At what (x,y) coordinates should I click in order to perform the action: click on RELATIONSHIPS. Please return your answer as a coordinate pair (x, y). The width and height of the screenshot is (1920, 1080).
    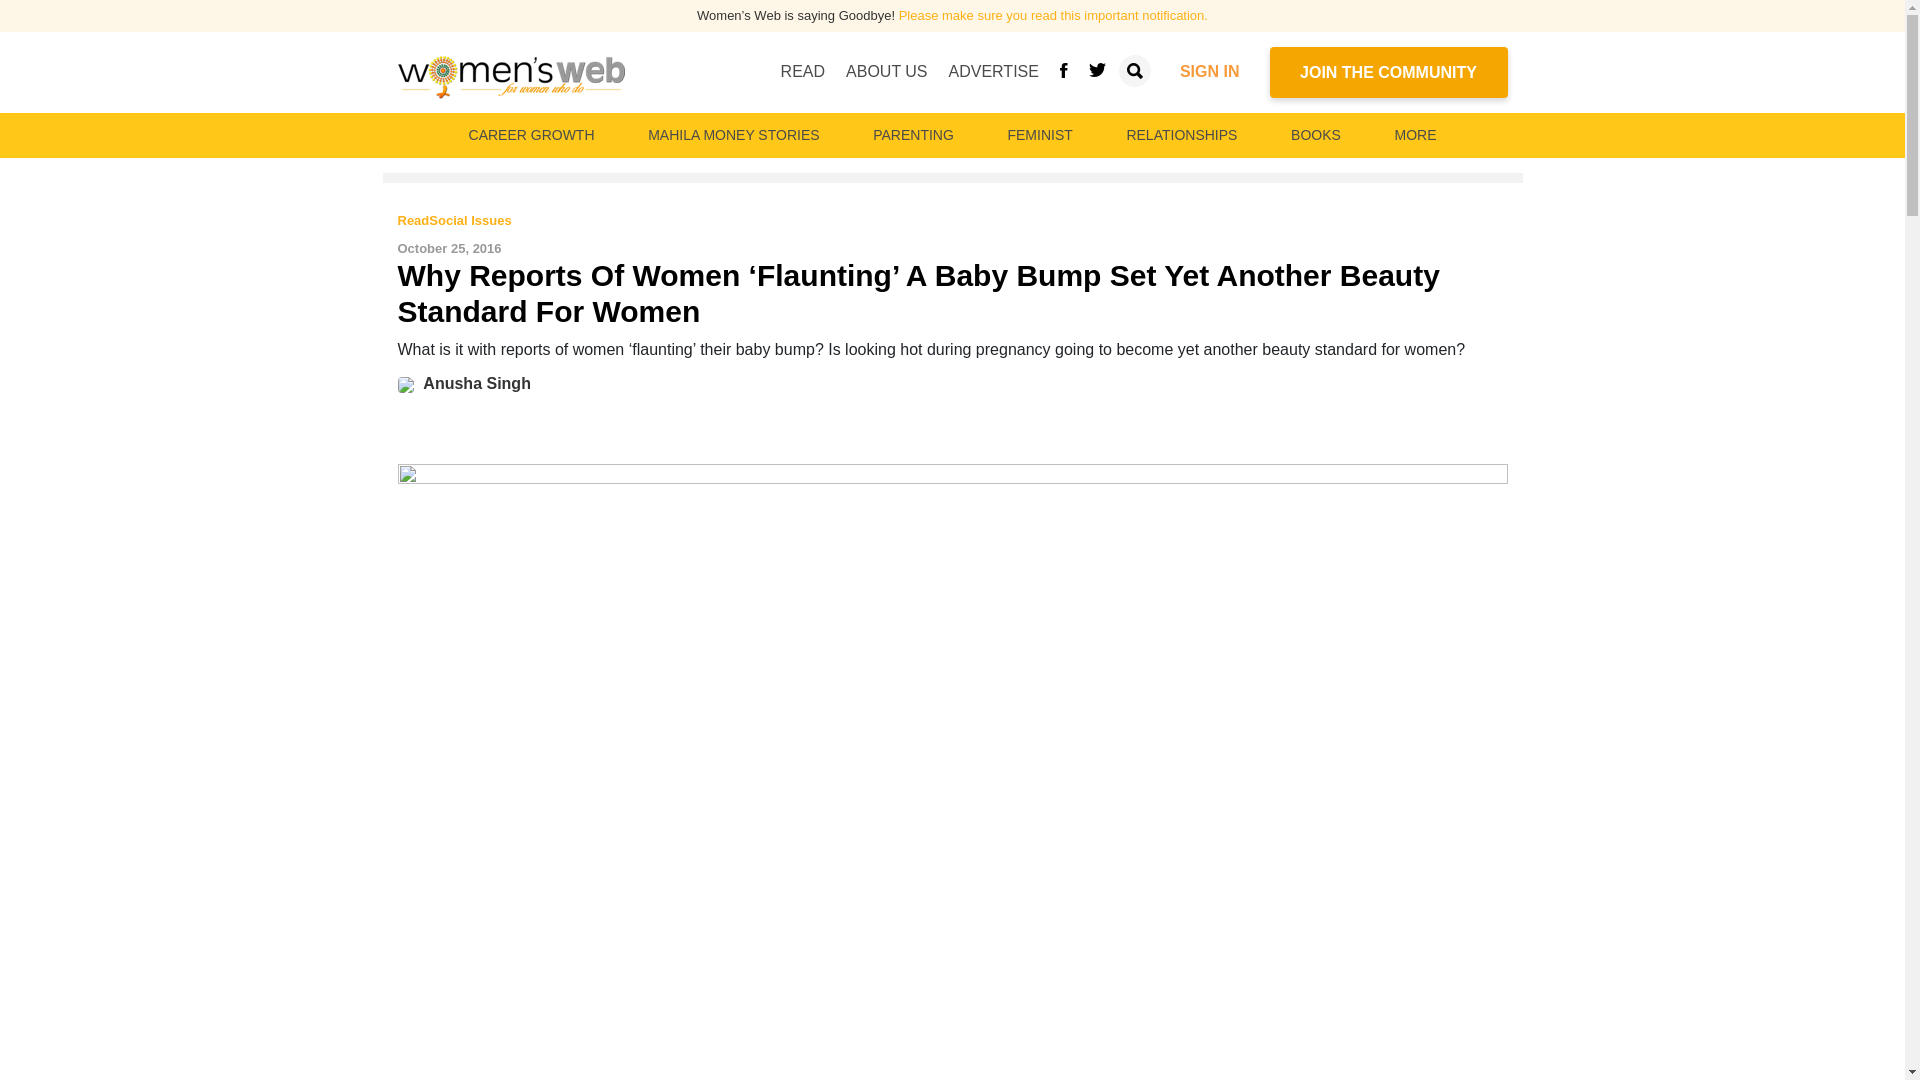
    Looking at the image, I should click on (1180, 135).